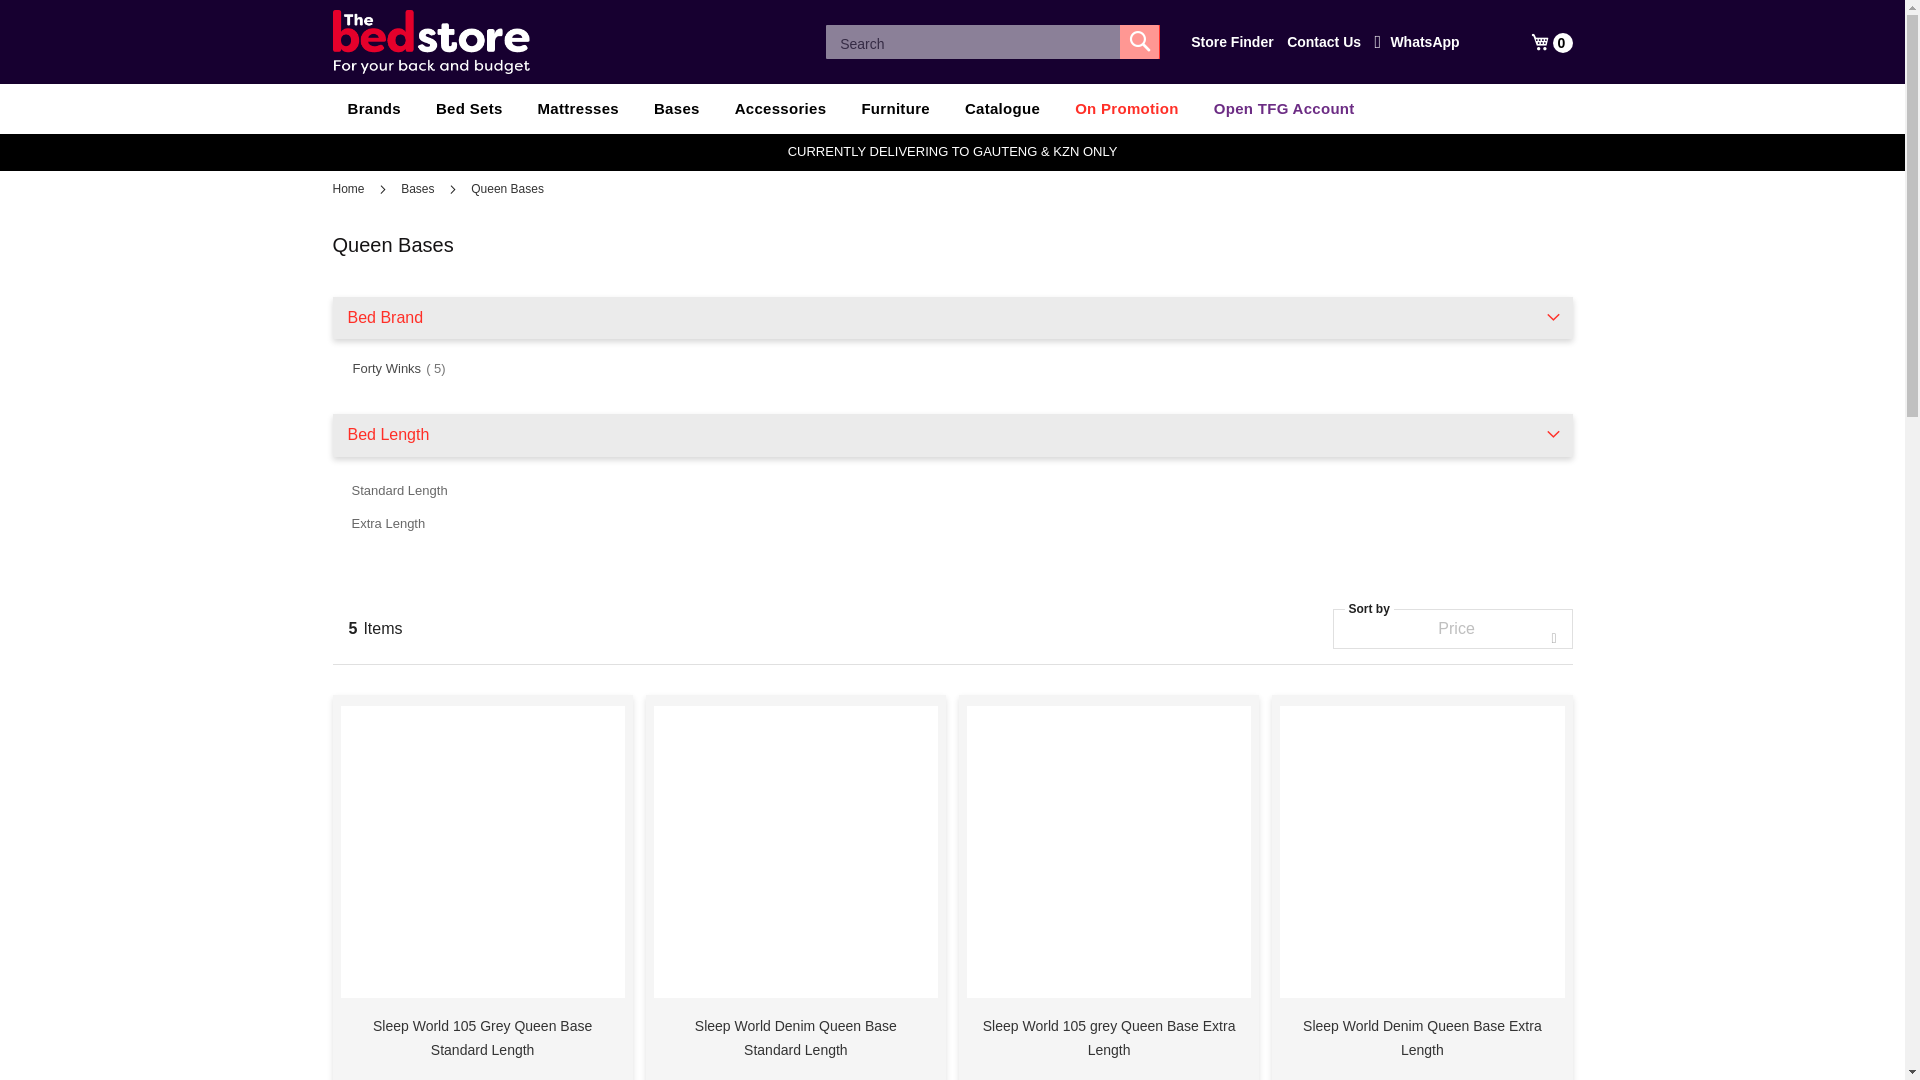 The width and height of the screenshot is (1920, 1080). I want to click on Store Finder, so click(1231, 42).